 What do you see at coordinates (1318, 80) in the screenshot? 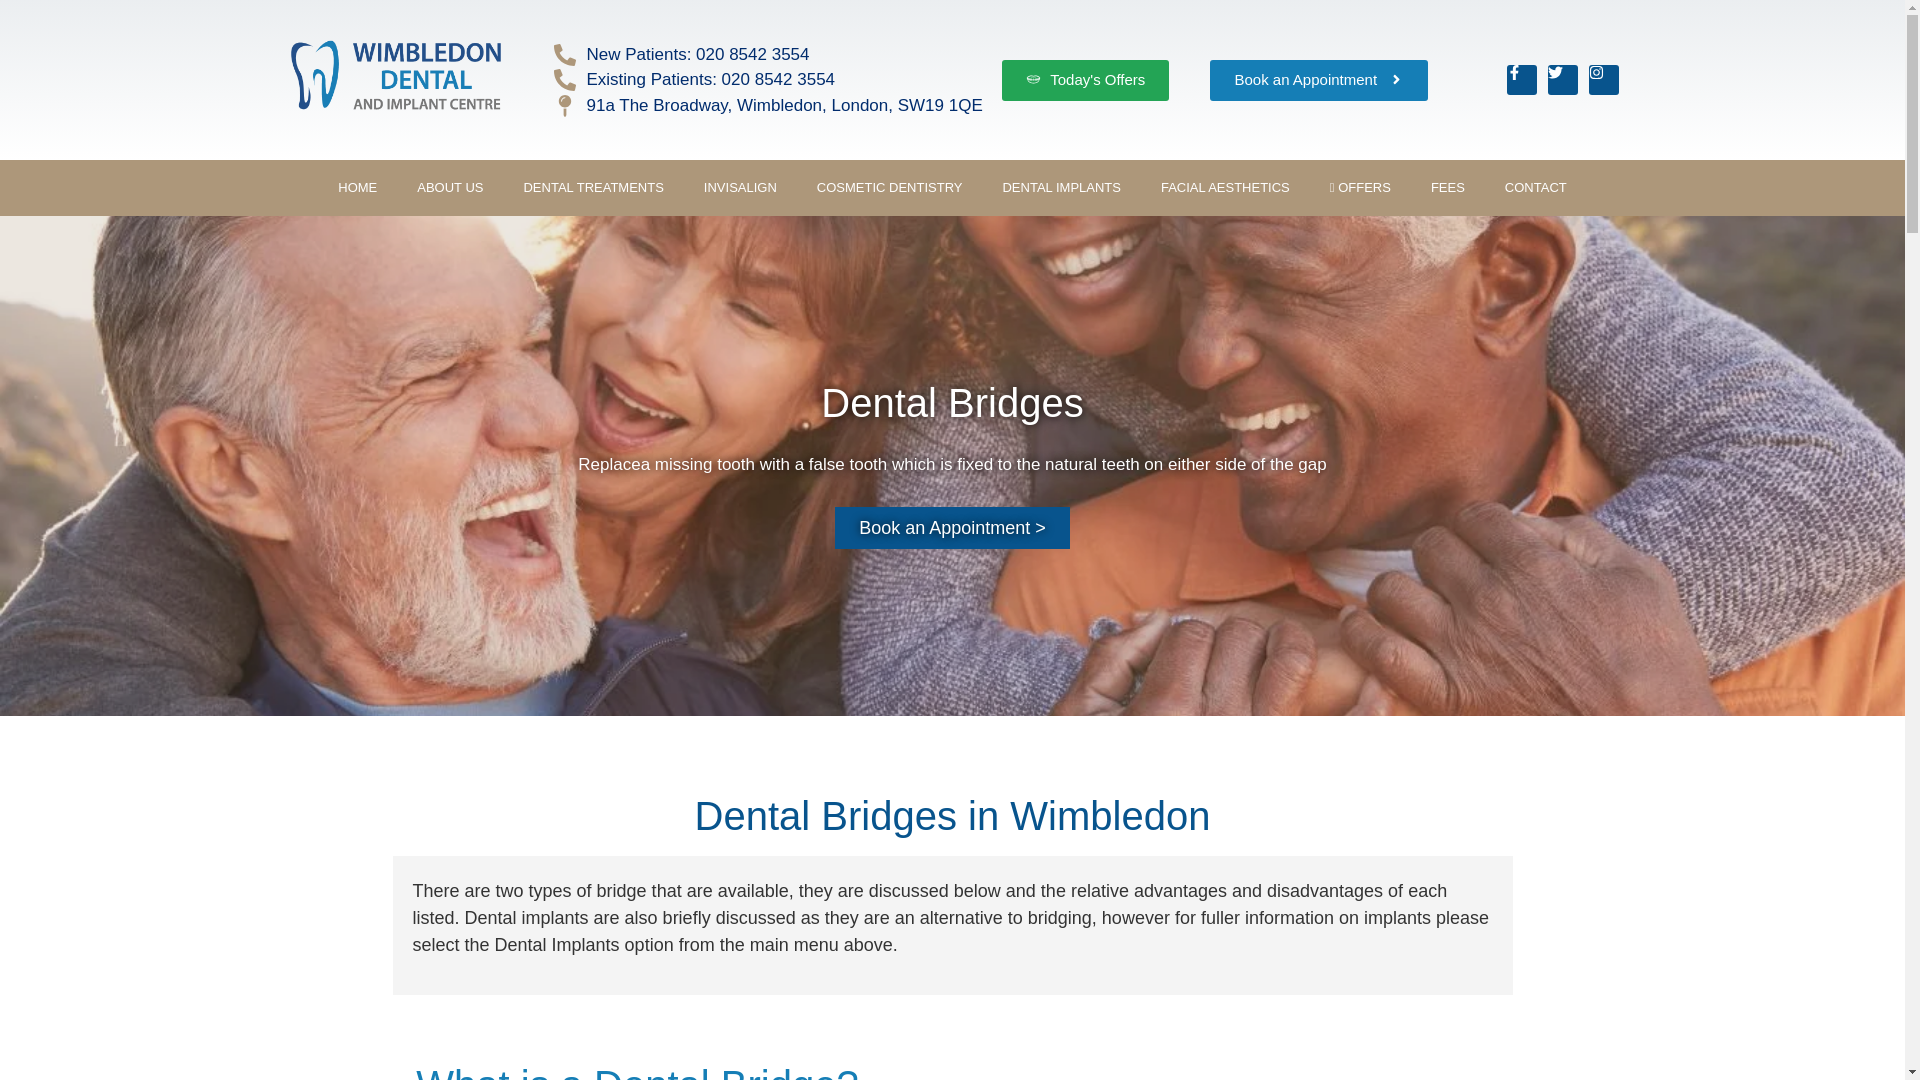
I see `Book an Appointment` at bounding box center [1318, 80].